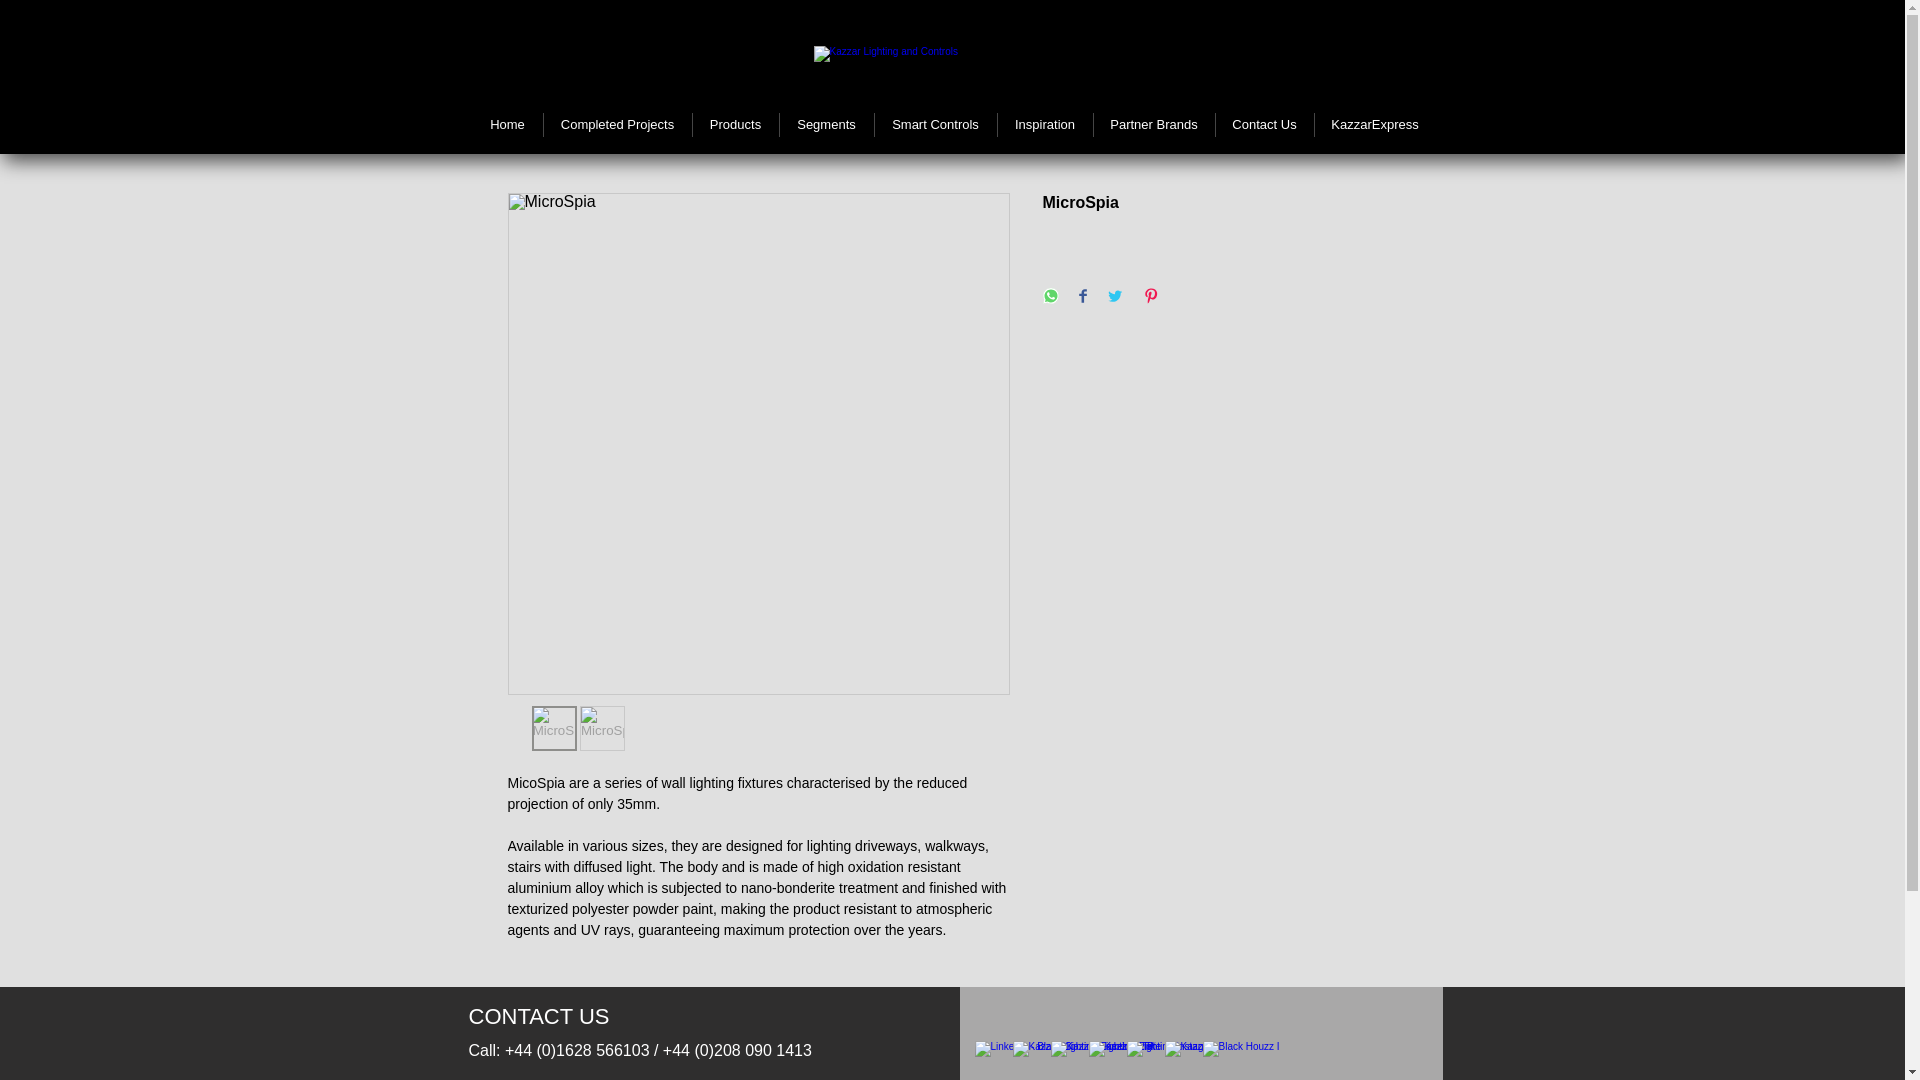 Image resolution: width=1920 pixels, height=1080 pixels. Describe the element at coordinates (1374, 125) in the screenshot. I see `KazzarExpress` at that location.